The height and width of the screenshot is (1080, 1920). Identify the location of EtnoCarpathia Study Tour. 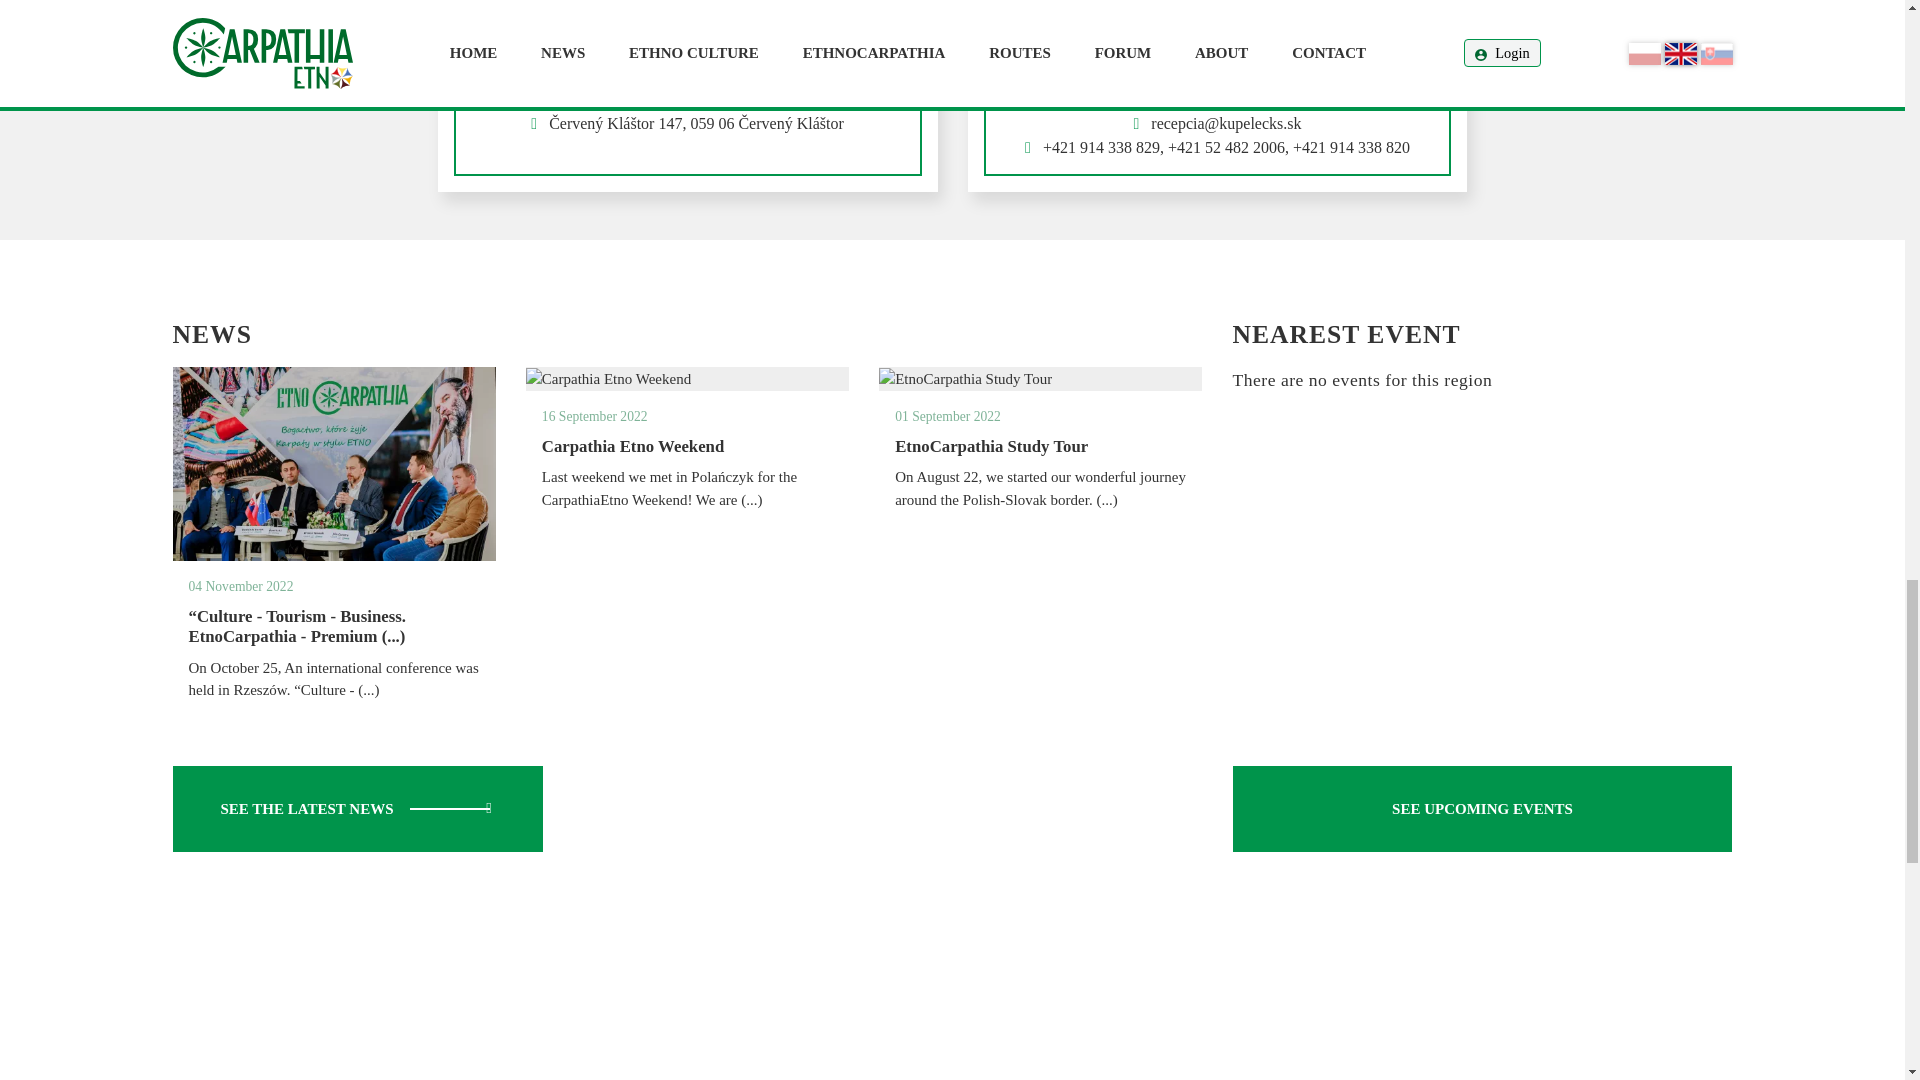
(947, 416).